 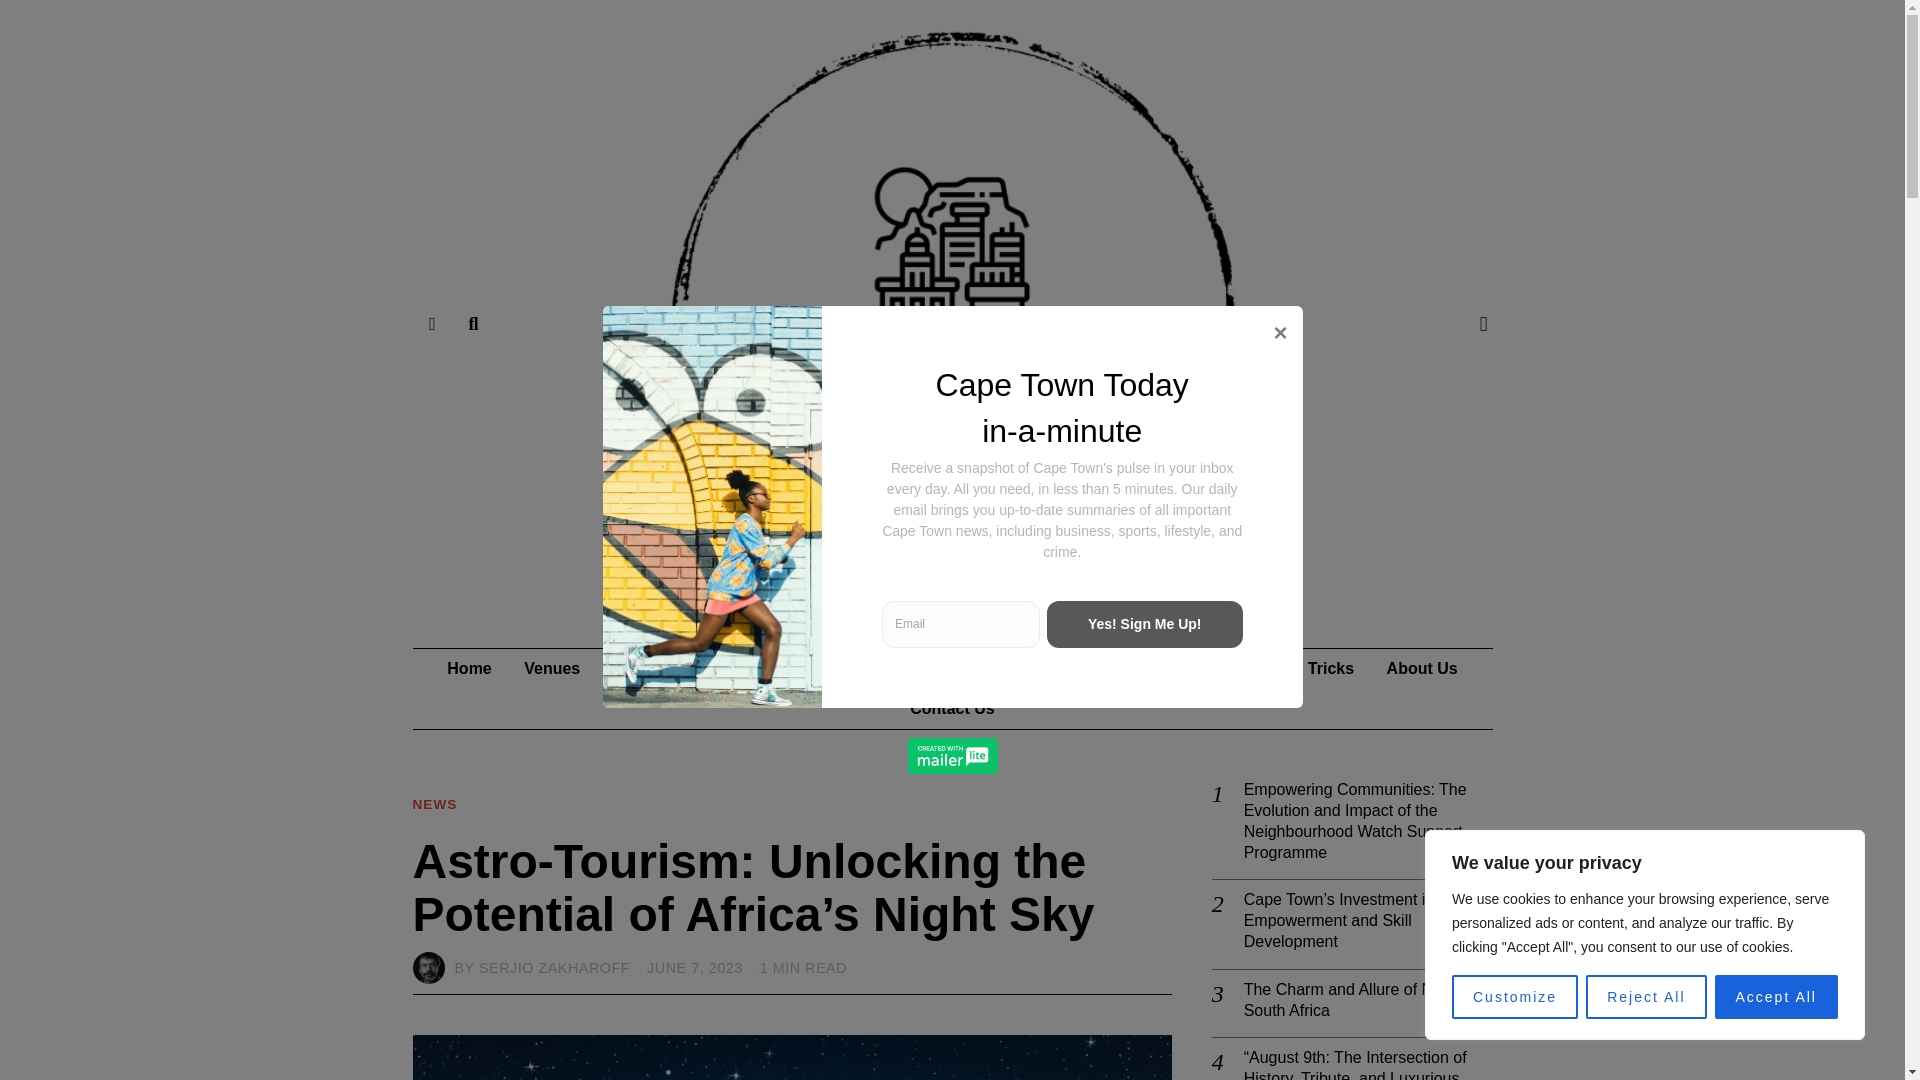 I want to click on Crime, so click(x=1102, y=669).